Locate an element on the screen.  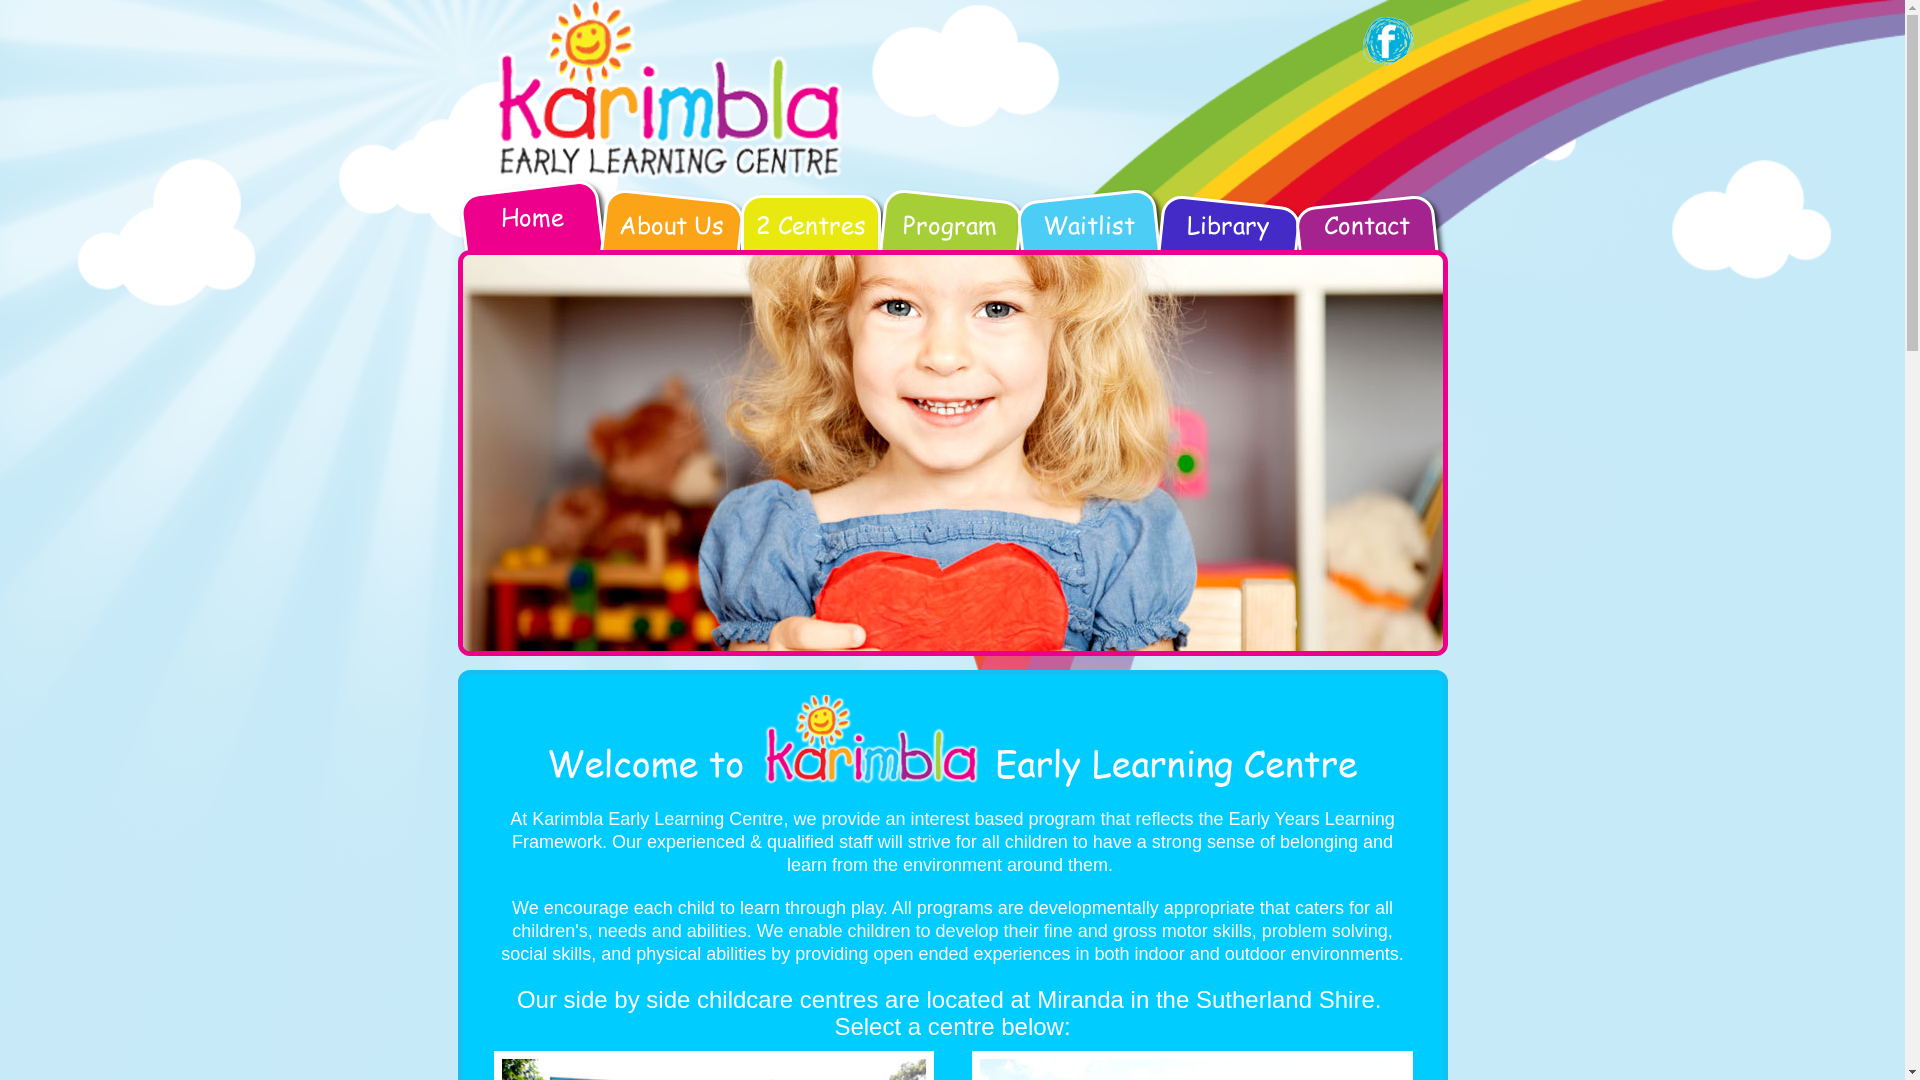
Waitlist is located at coordinates (1090, 238).